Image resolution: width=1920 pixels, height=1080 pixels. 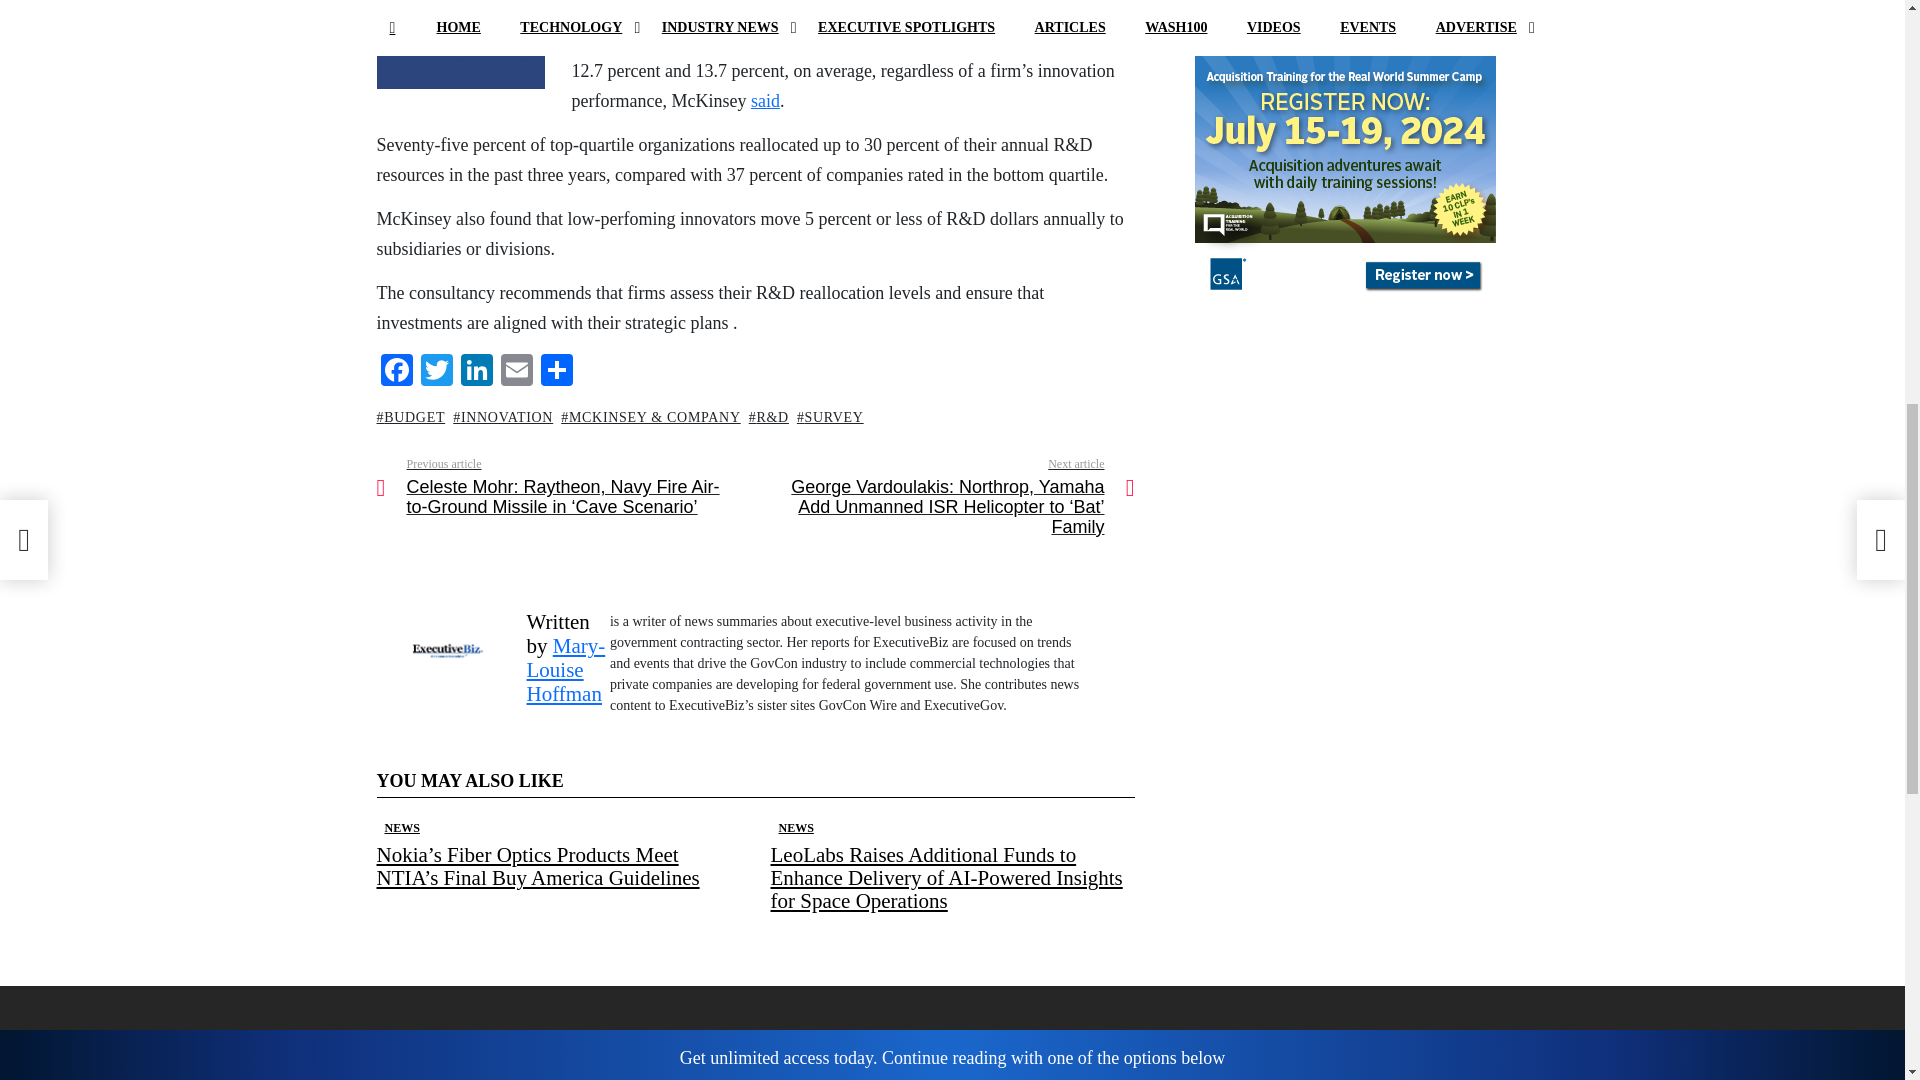 What do you see at coordinates (396, 372) in the screenshot?
I see `Facebook` at bounding box center [396, 372].